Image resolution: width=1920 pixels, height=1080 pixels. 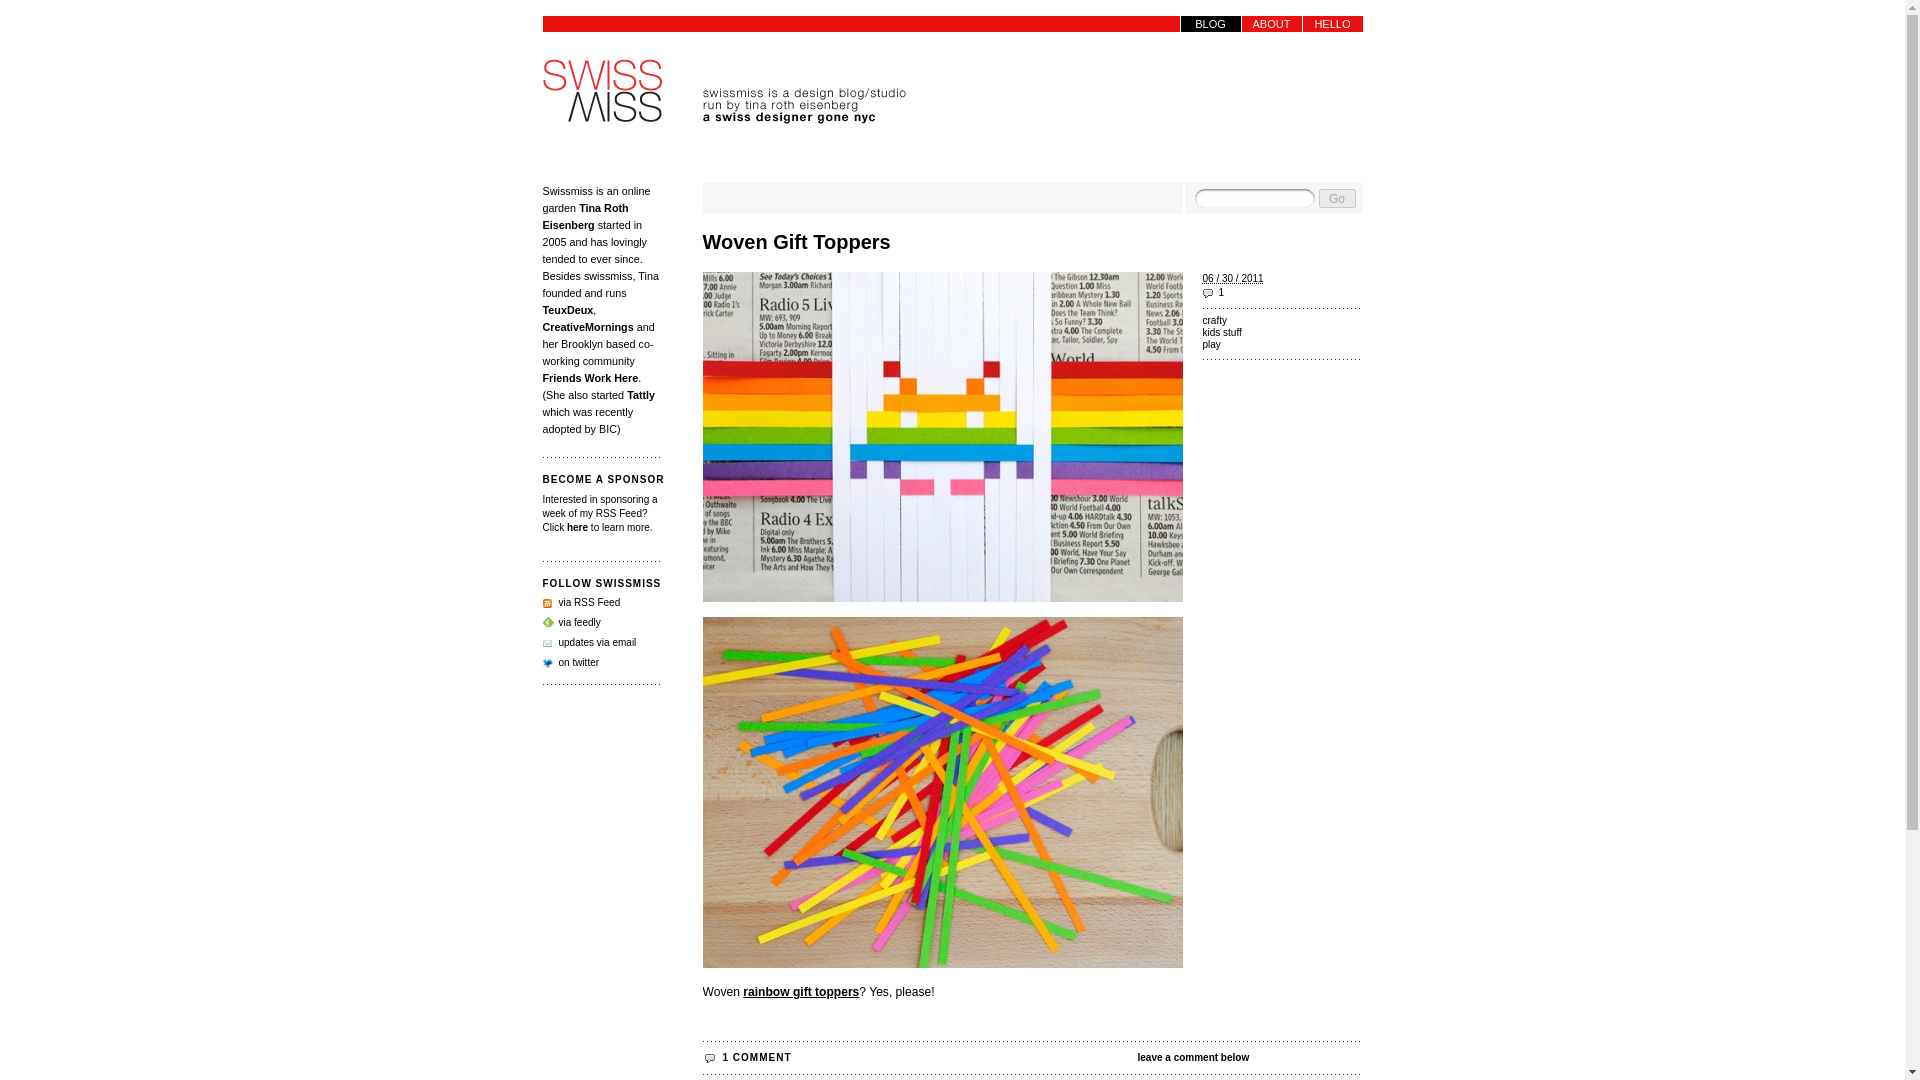 What do you see at coordinates (587, 326) in the screenshot?
I see `CreativeMornings` at bounding box center [587, 326].